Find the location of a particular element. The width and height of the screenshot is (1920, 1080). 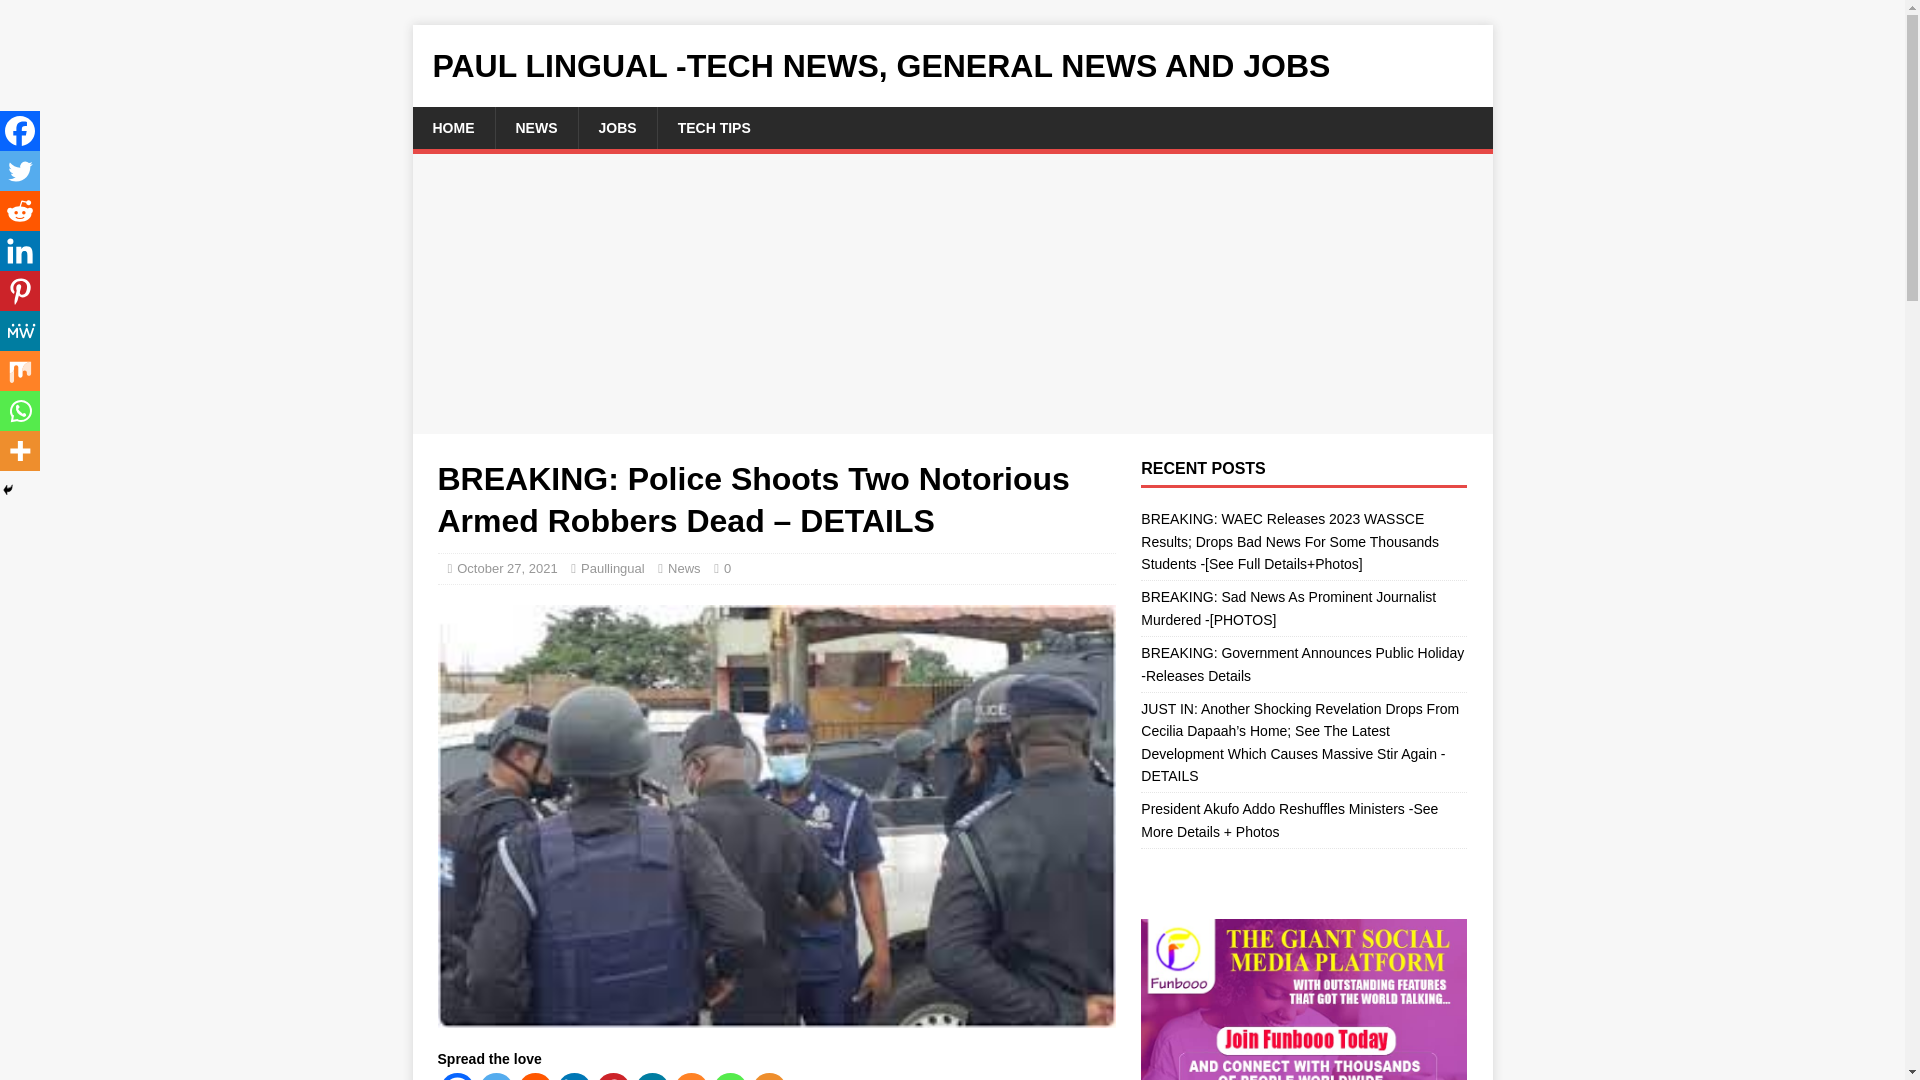

Twitter is located at coordinates (20, 171).